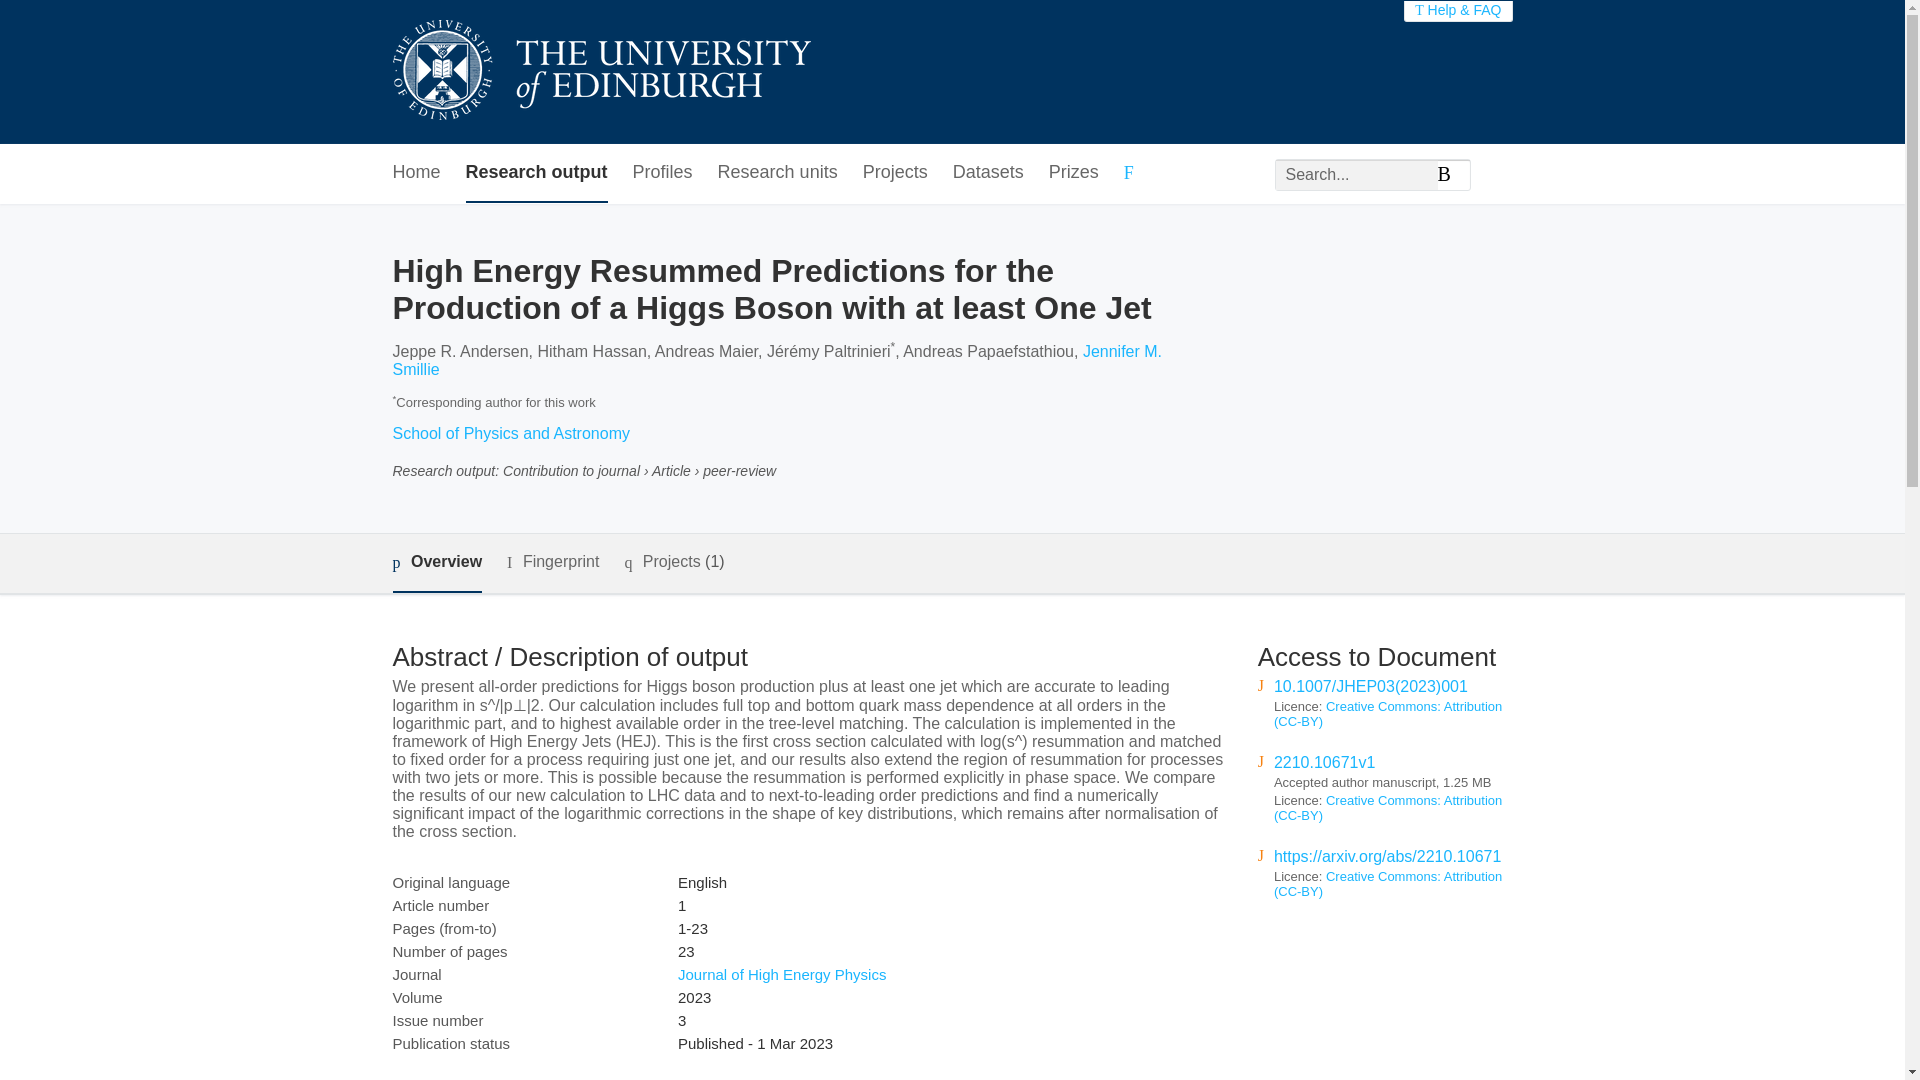 This screenshot has height=1080, width=1920. Describe the element at coordinates (776, 360) in the screenshot. I see `Jennifer M. Smillie` at that location.